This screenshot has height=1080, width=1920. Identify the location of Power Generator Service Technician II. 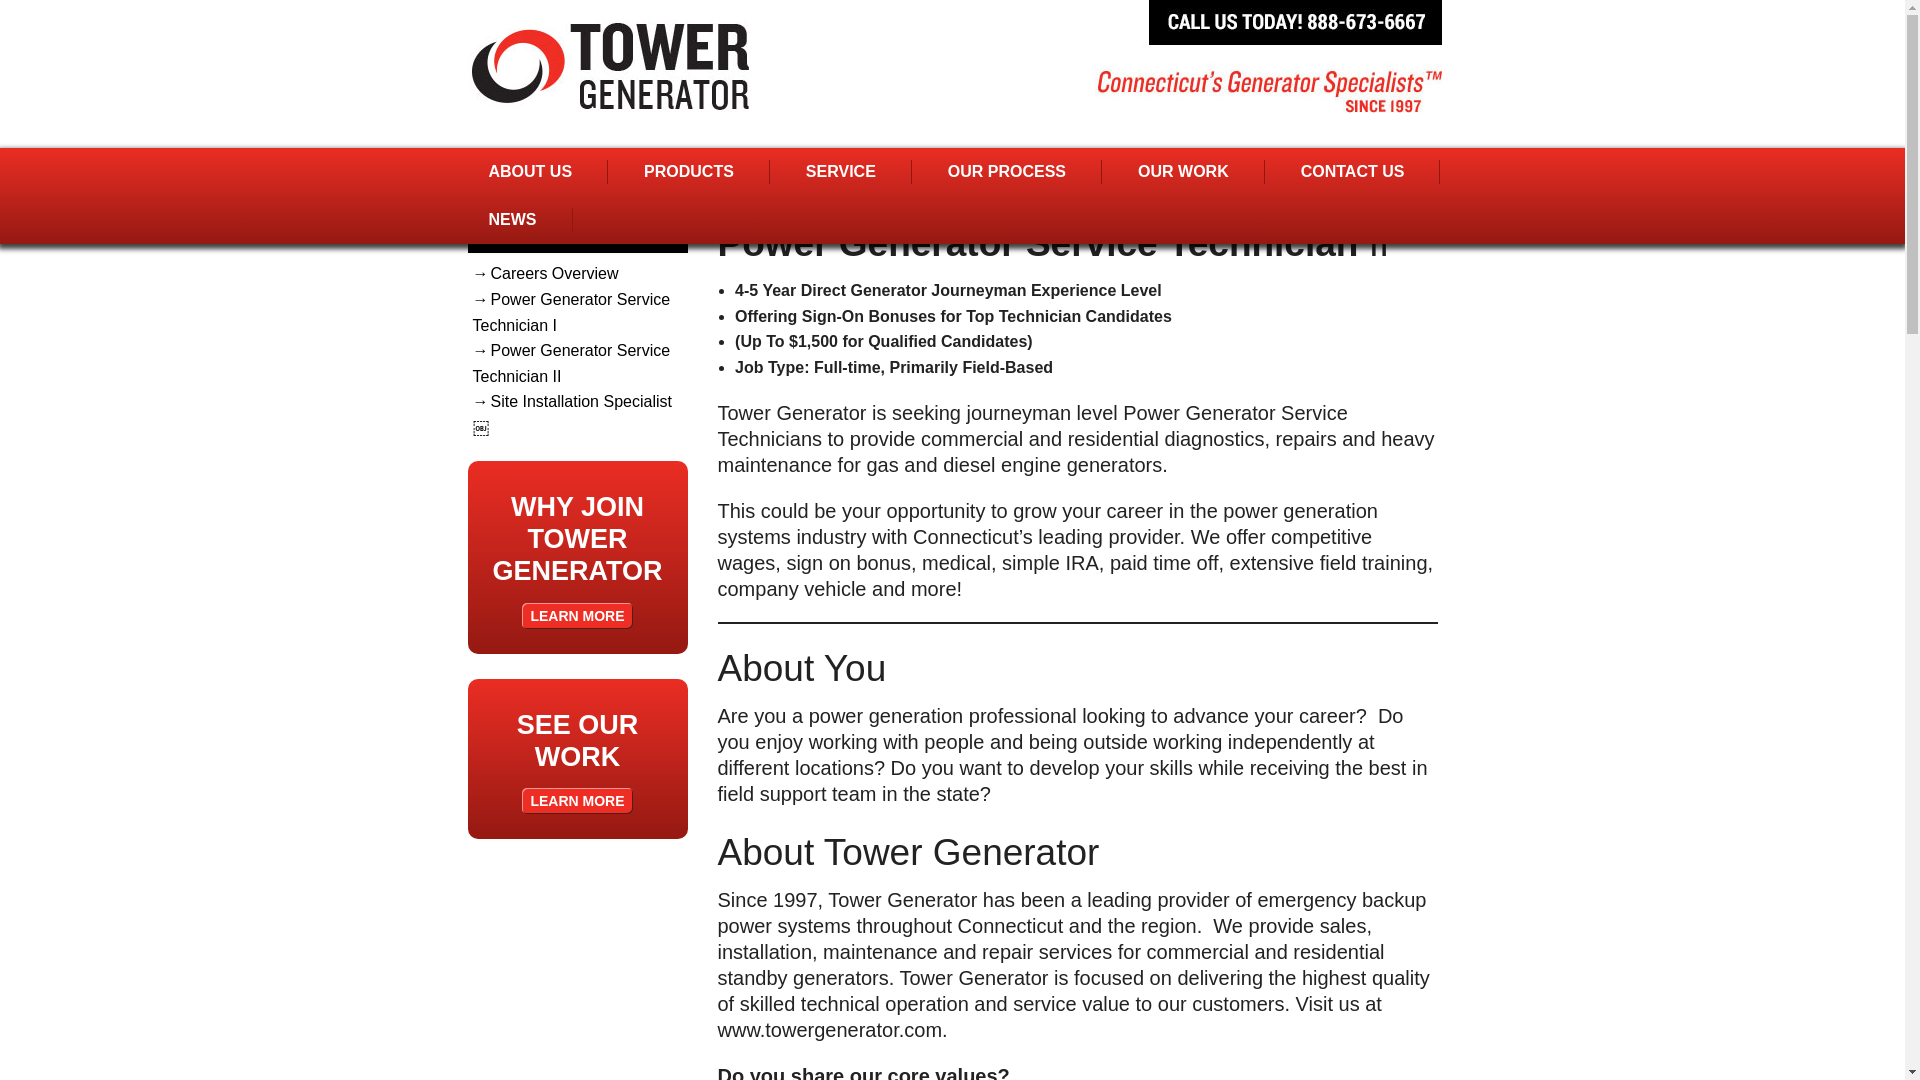
(571, 363).